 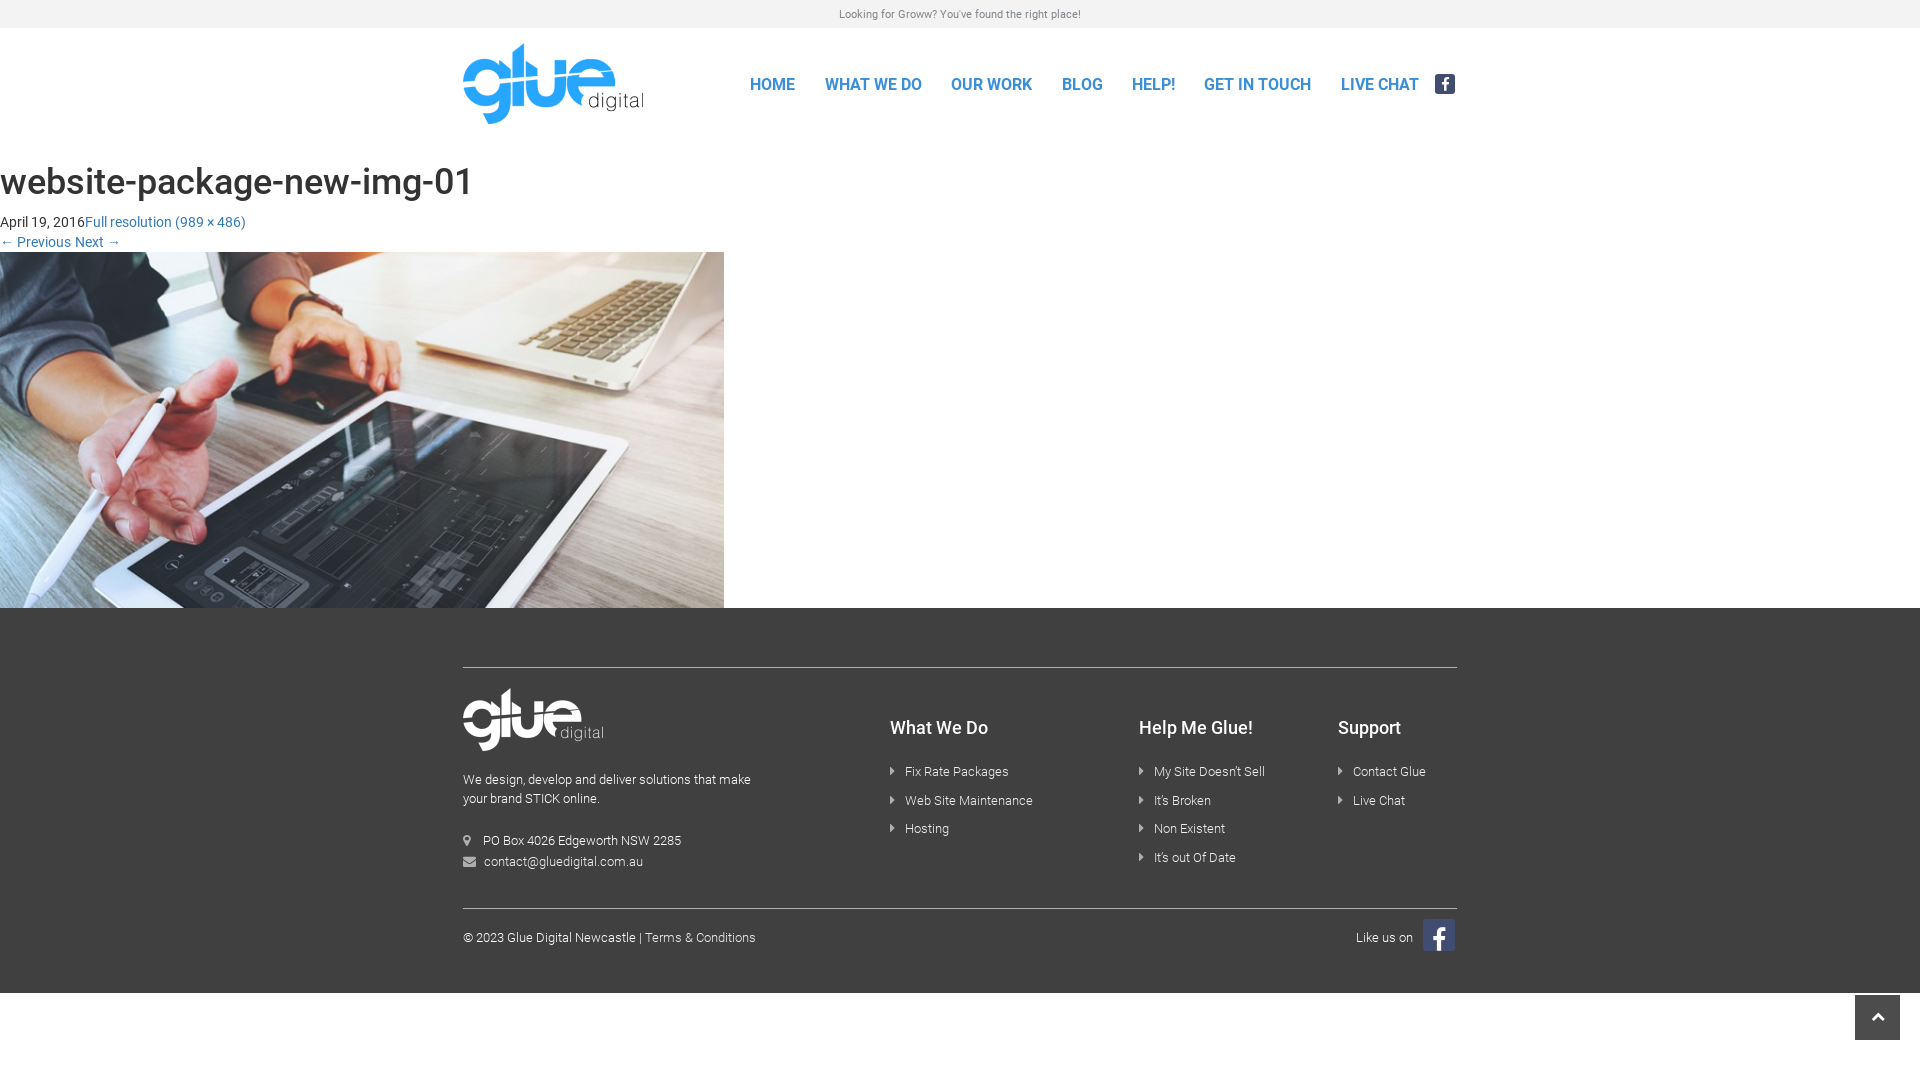 What do you see at coordinates (1154, 86) in the screenshot?
I see `HELP!` at bounding box center [1154, 86].